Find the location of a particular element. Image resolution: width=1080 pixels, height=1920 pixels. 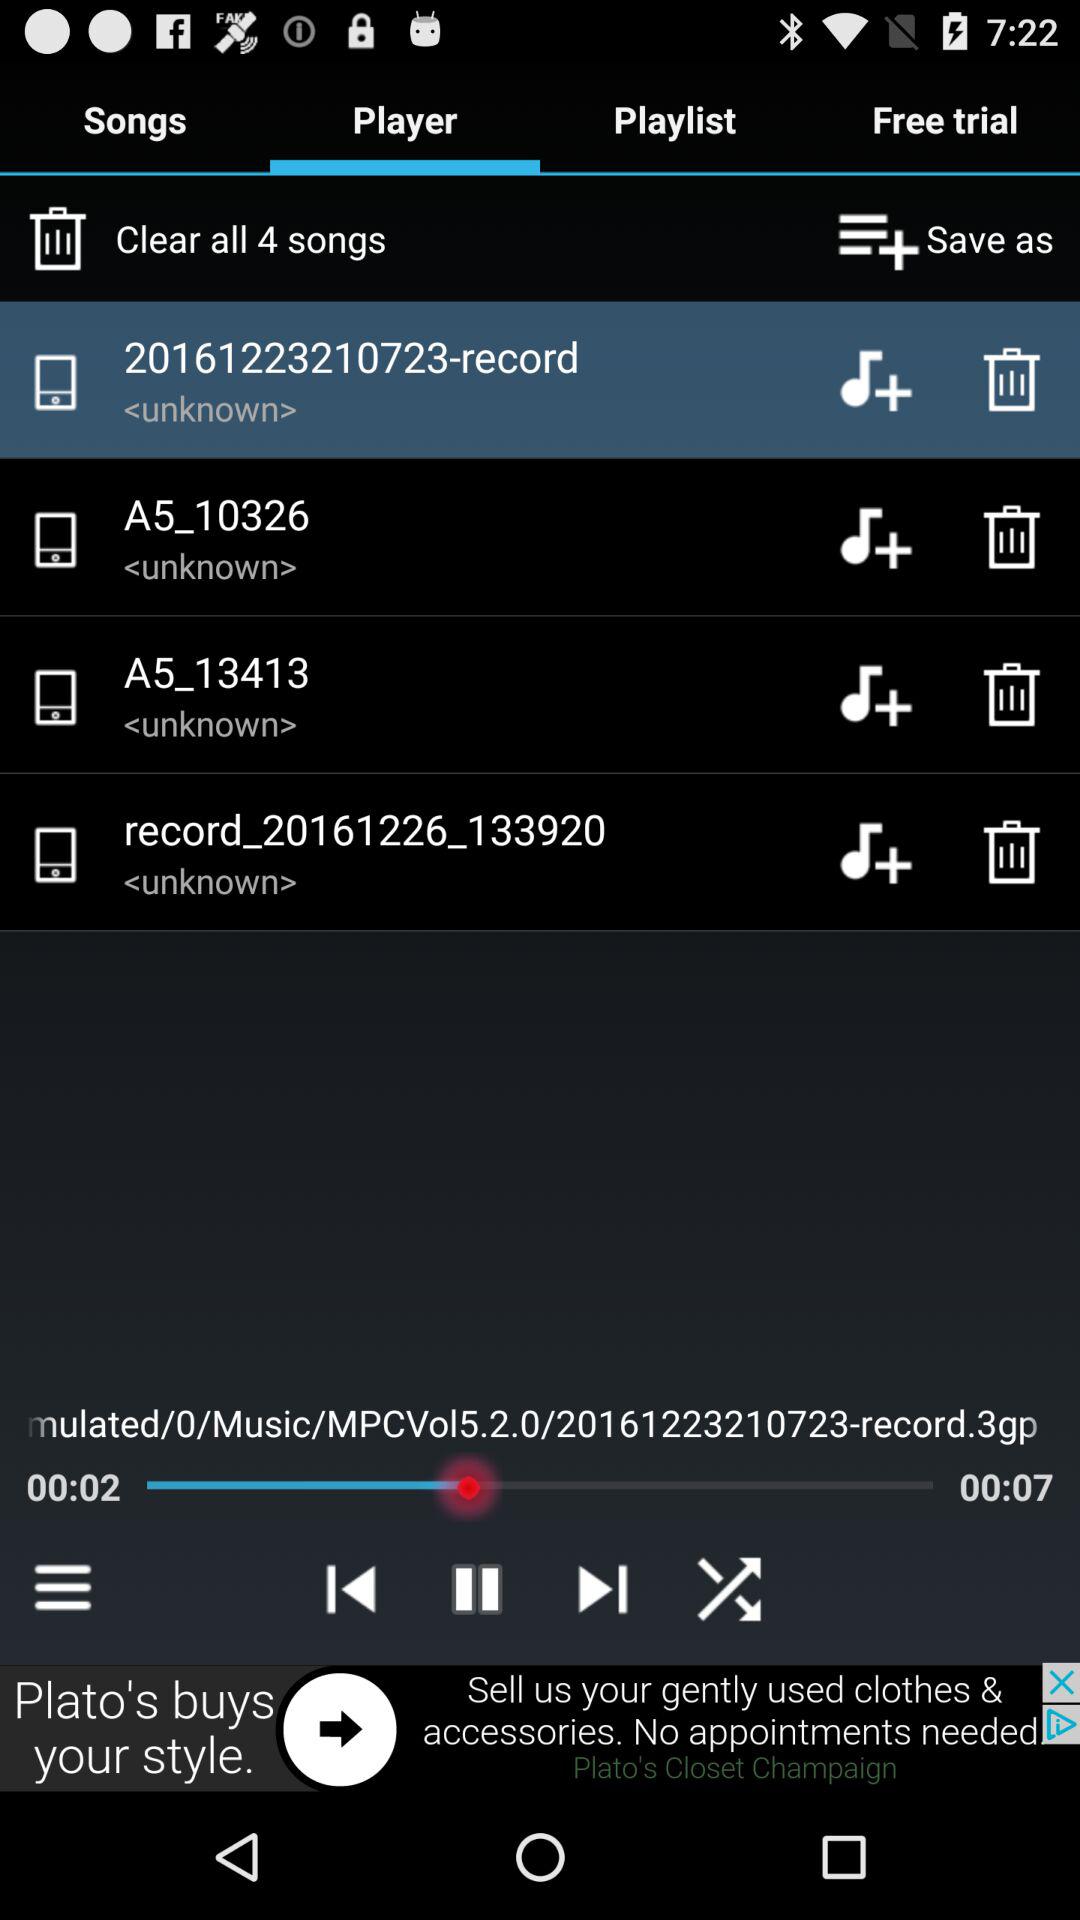

create sound is located at coordinates (891, 694).